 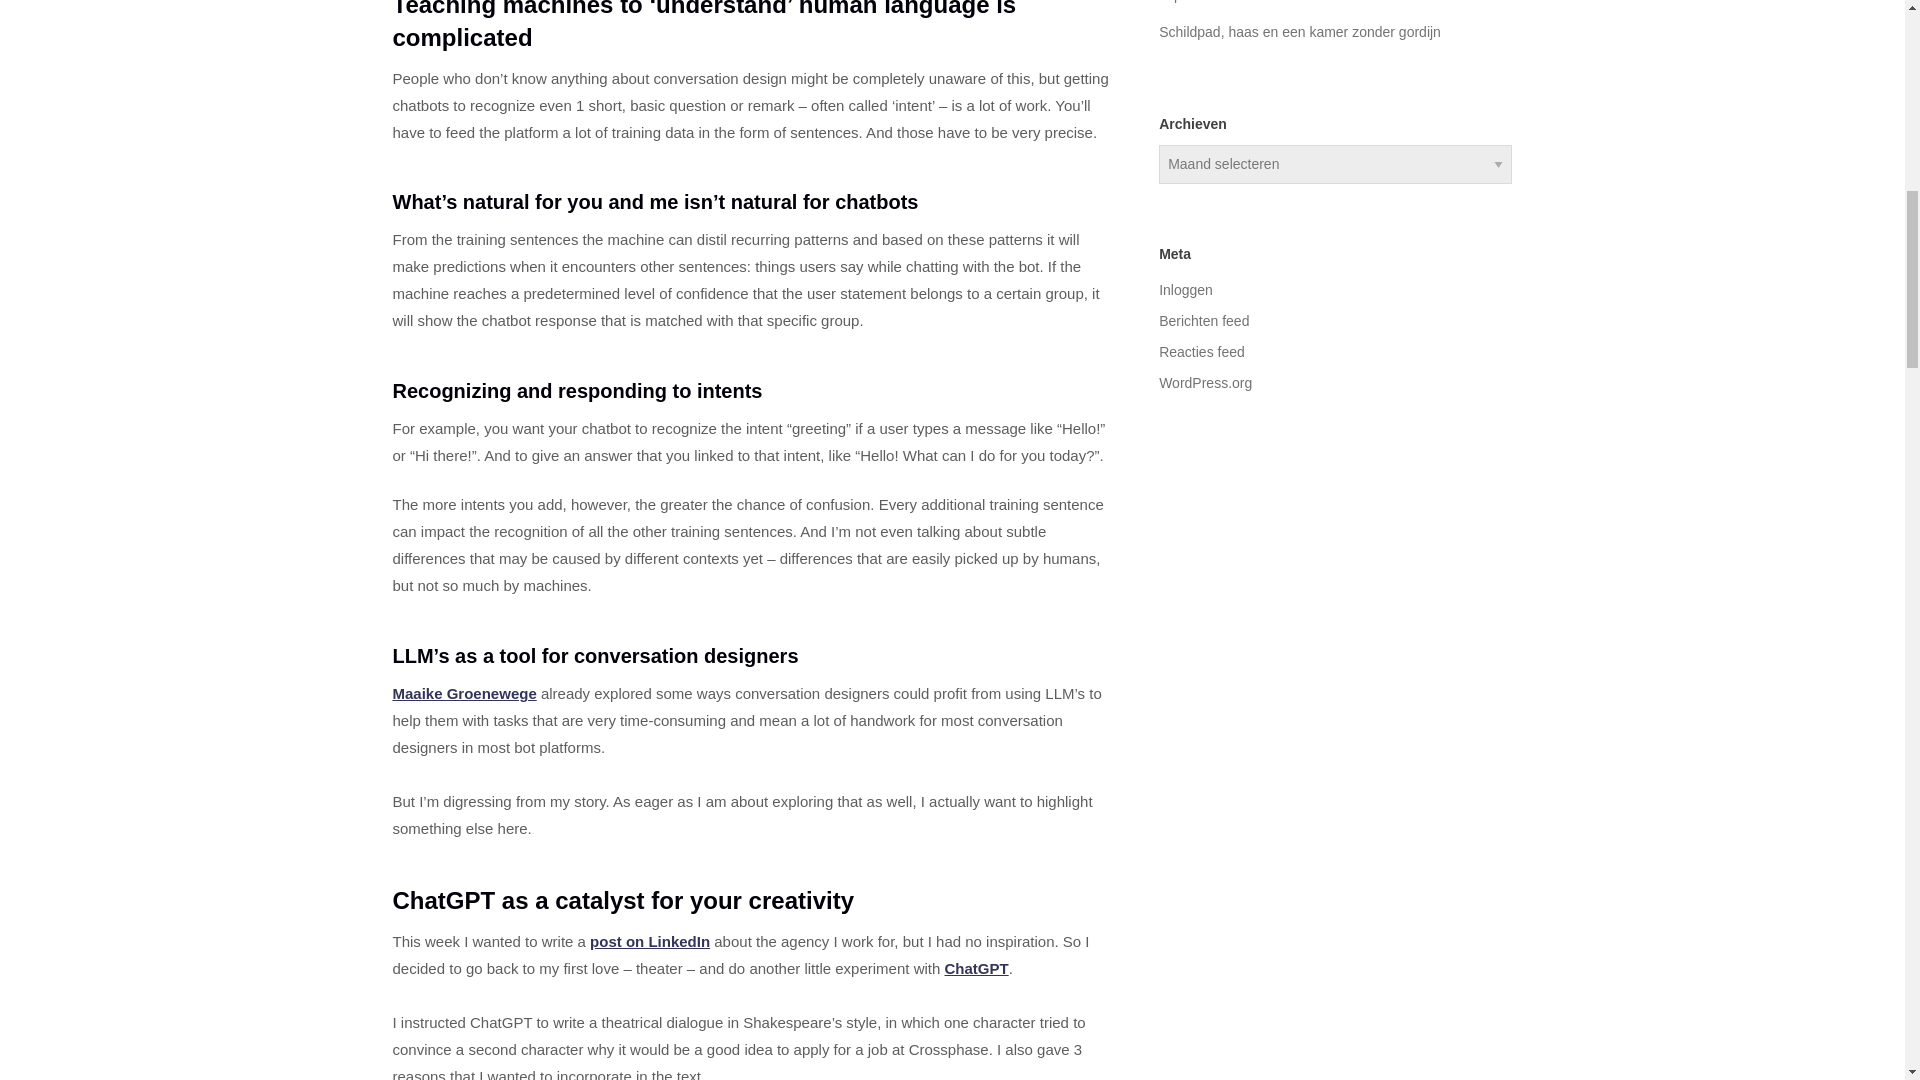 What do you see at coordinates (650, 942) in the screenshot?
I see `post on LinkedIn` at bounding box center [650, 942].